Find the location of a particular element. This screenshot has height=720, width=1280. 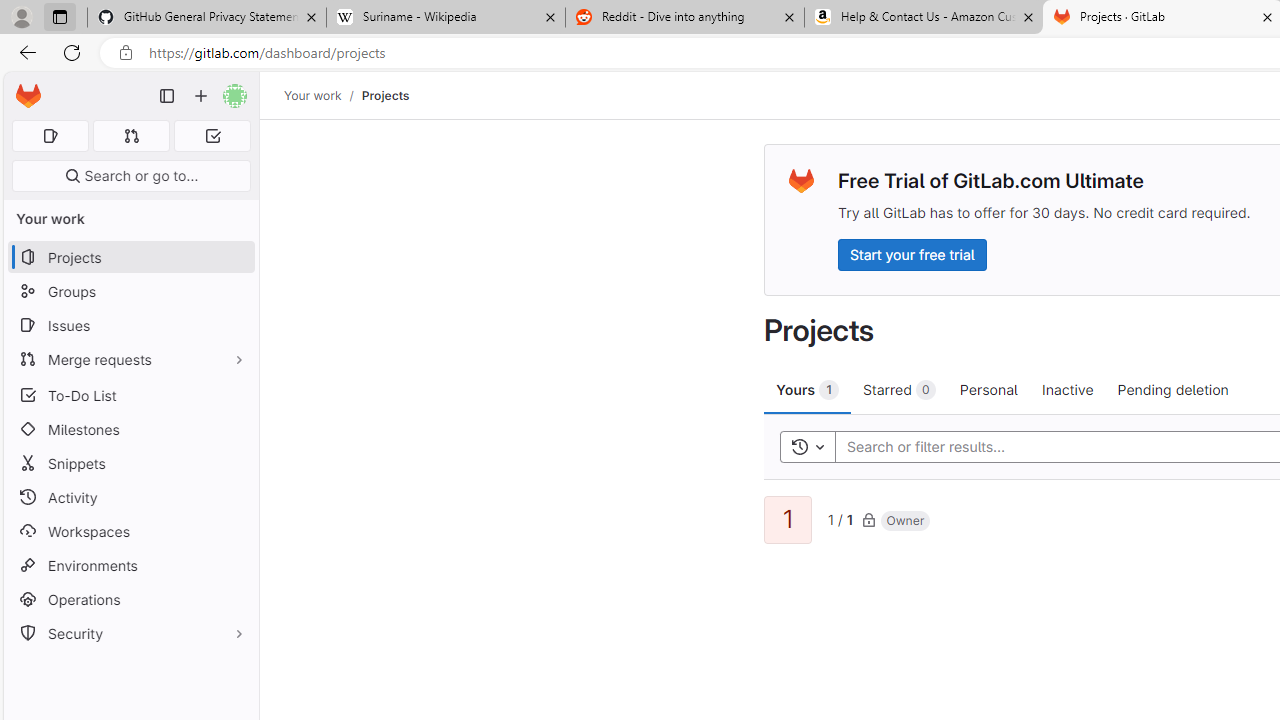

Personal is located at coordinates (988, 389).